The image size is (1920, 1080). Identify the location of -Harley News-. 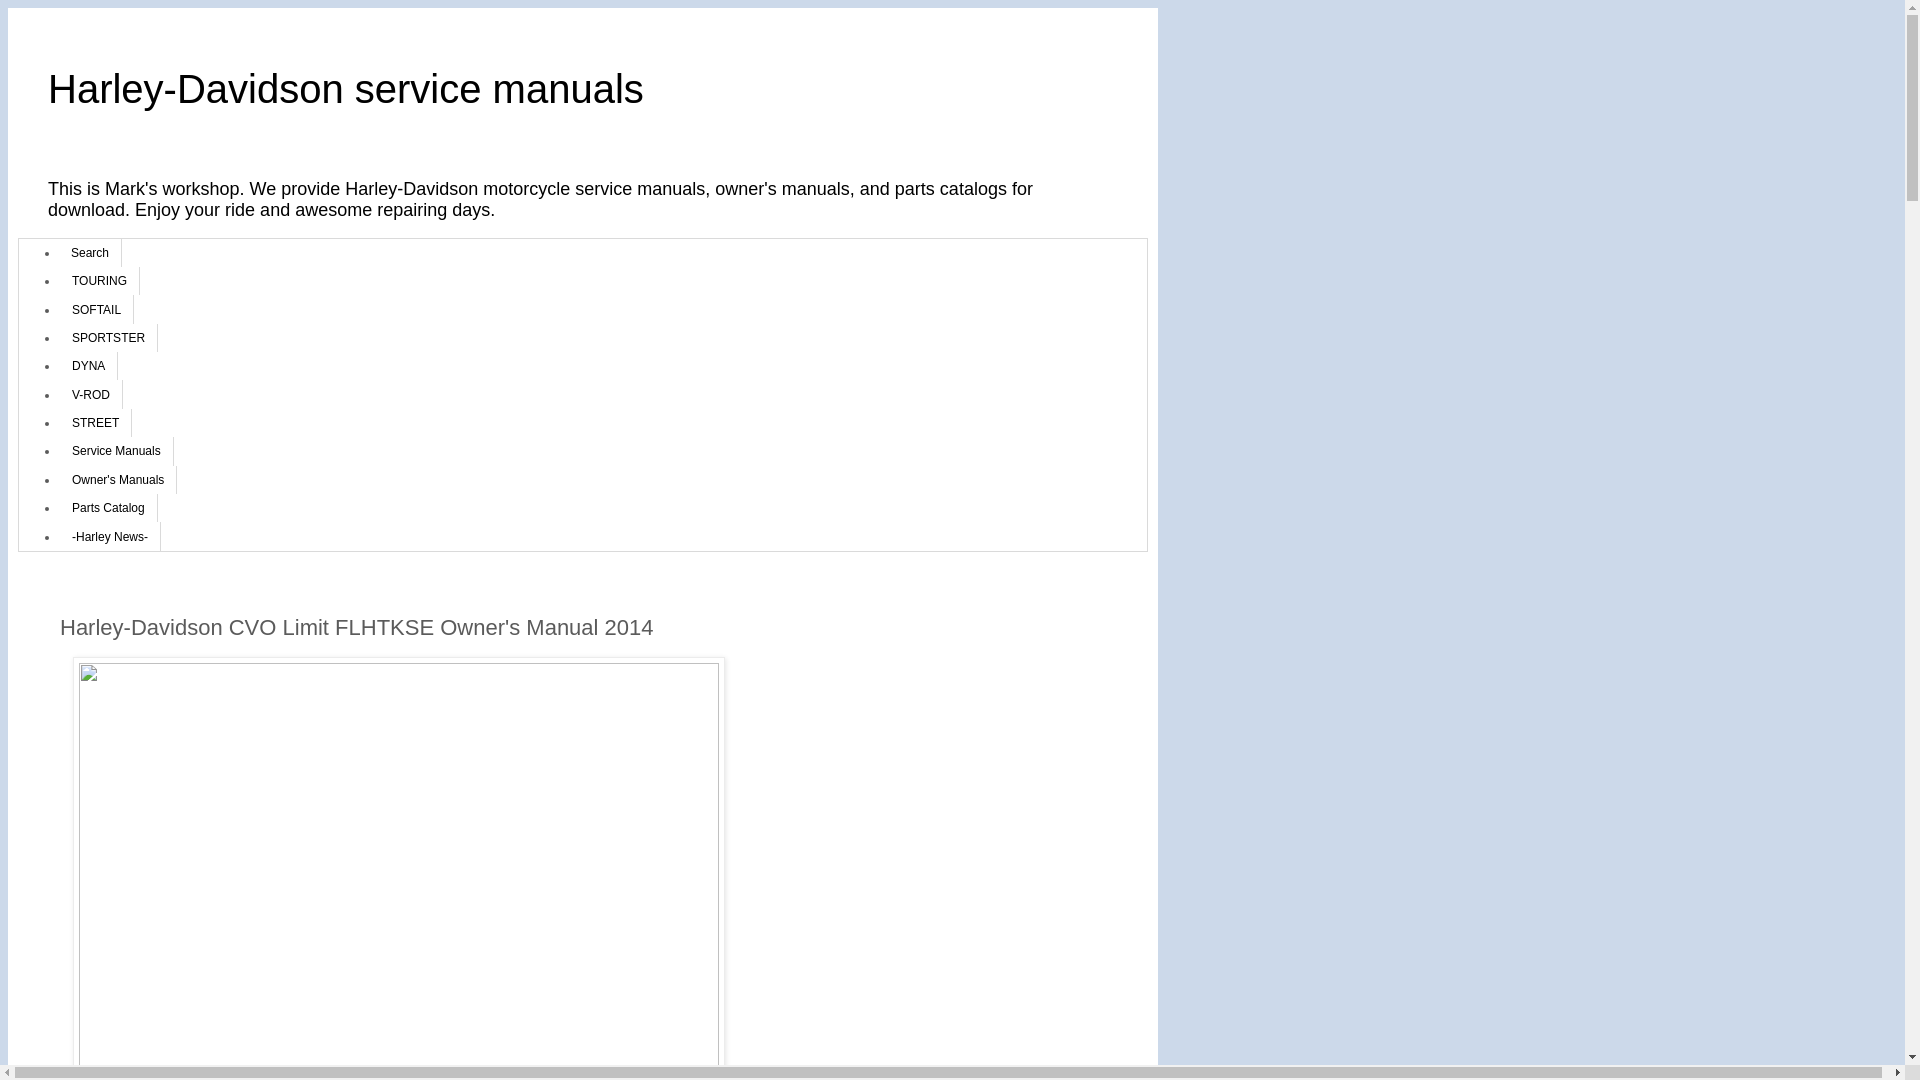
(110, 536).